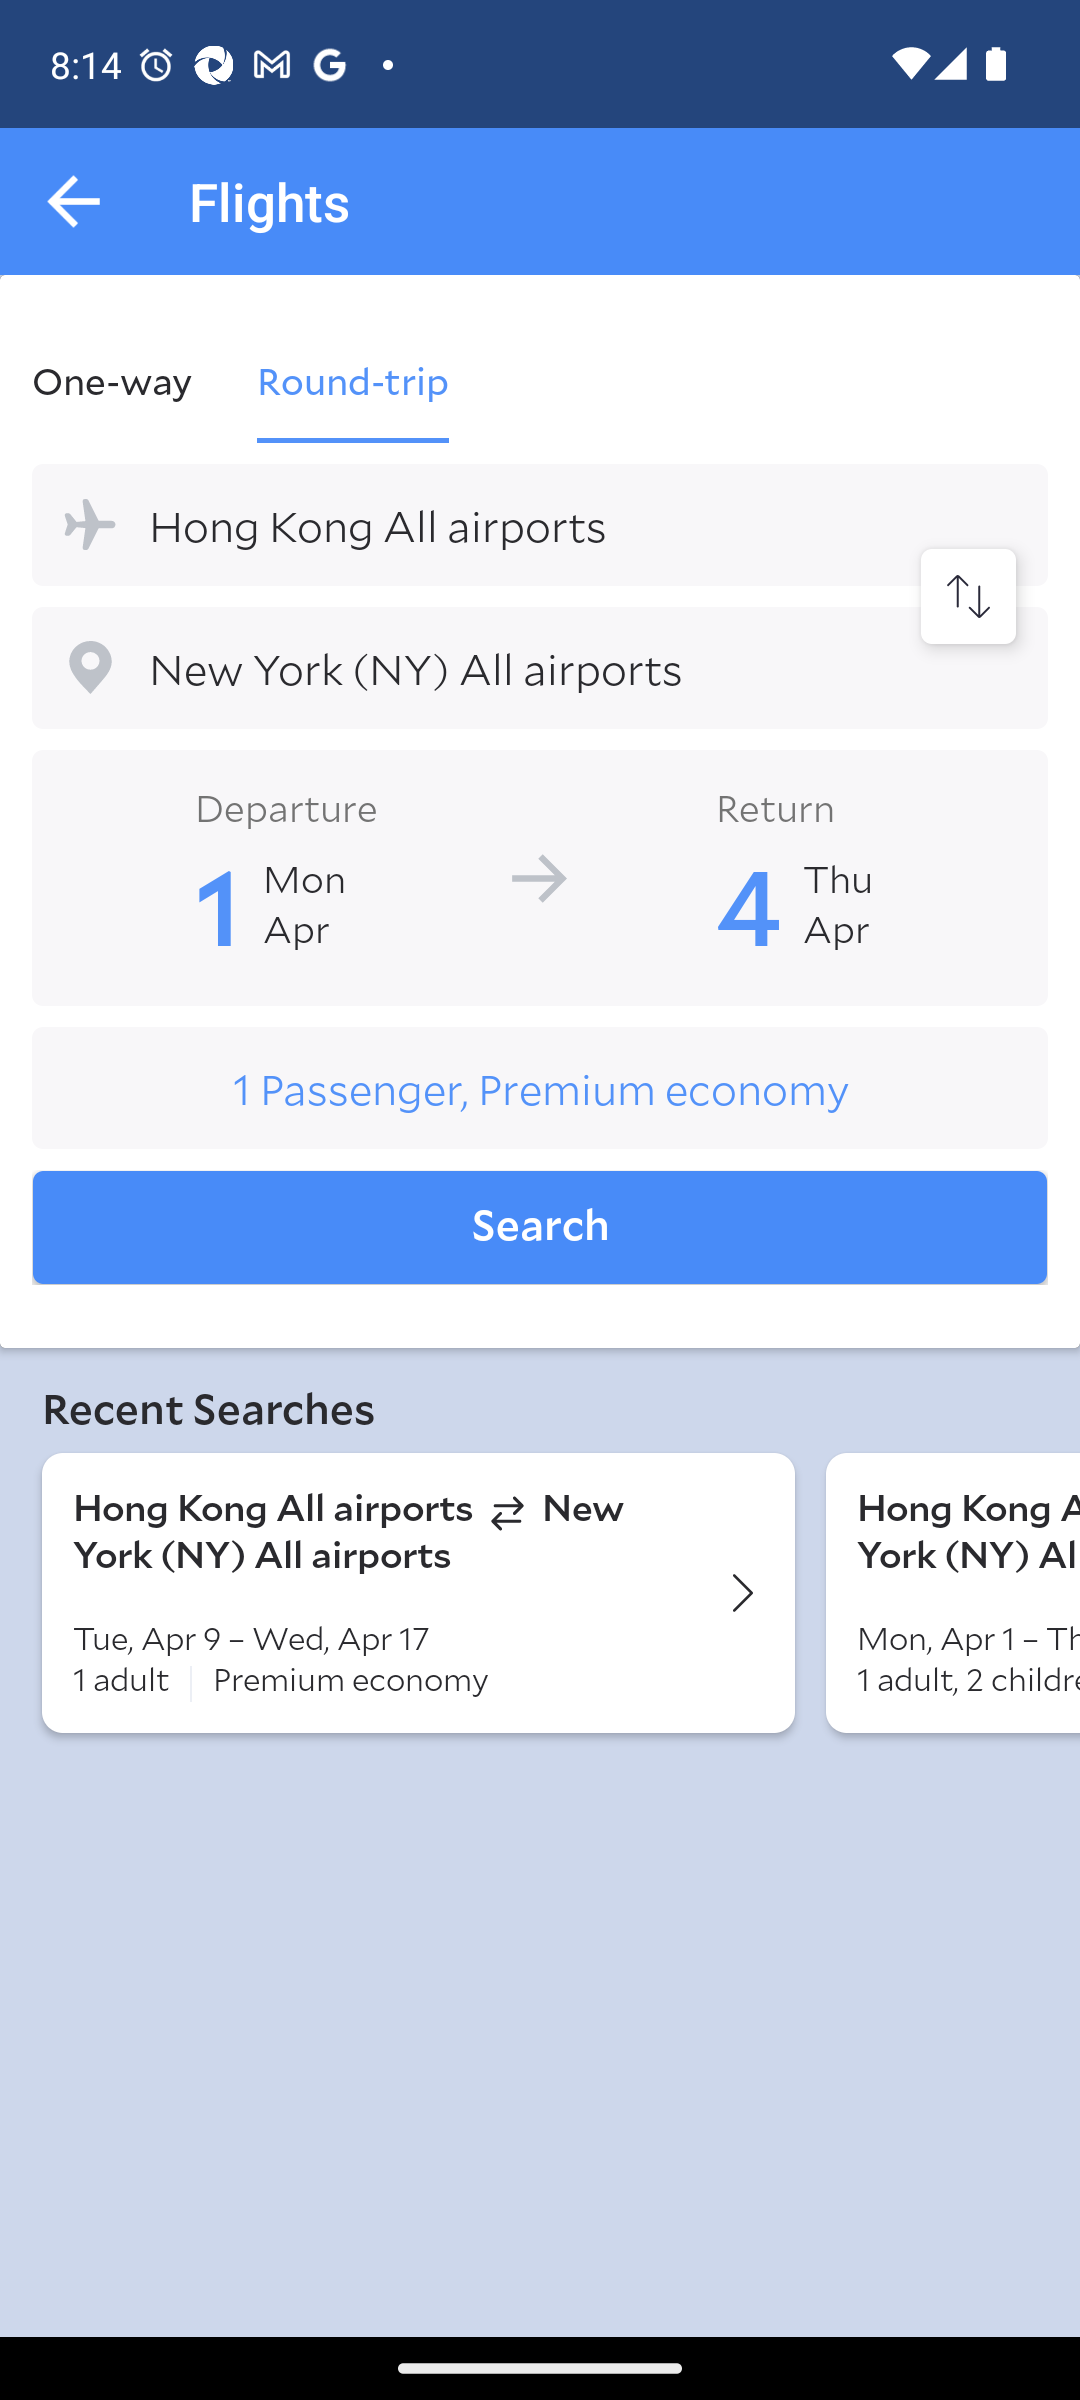  Describe the element at coordinates (540, 668) in the screenshot. I see `New York (NY) All airports` at that location.